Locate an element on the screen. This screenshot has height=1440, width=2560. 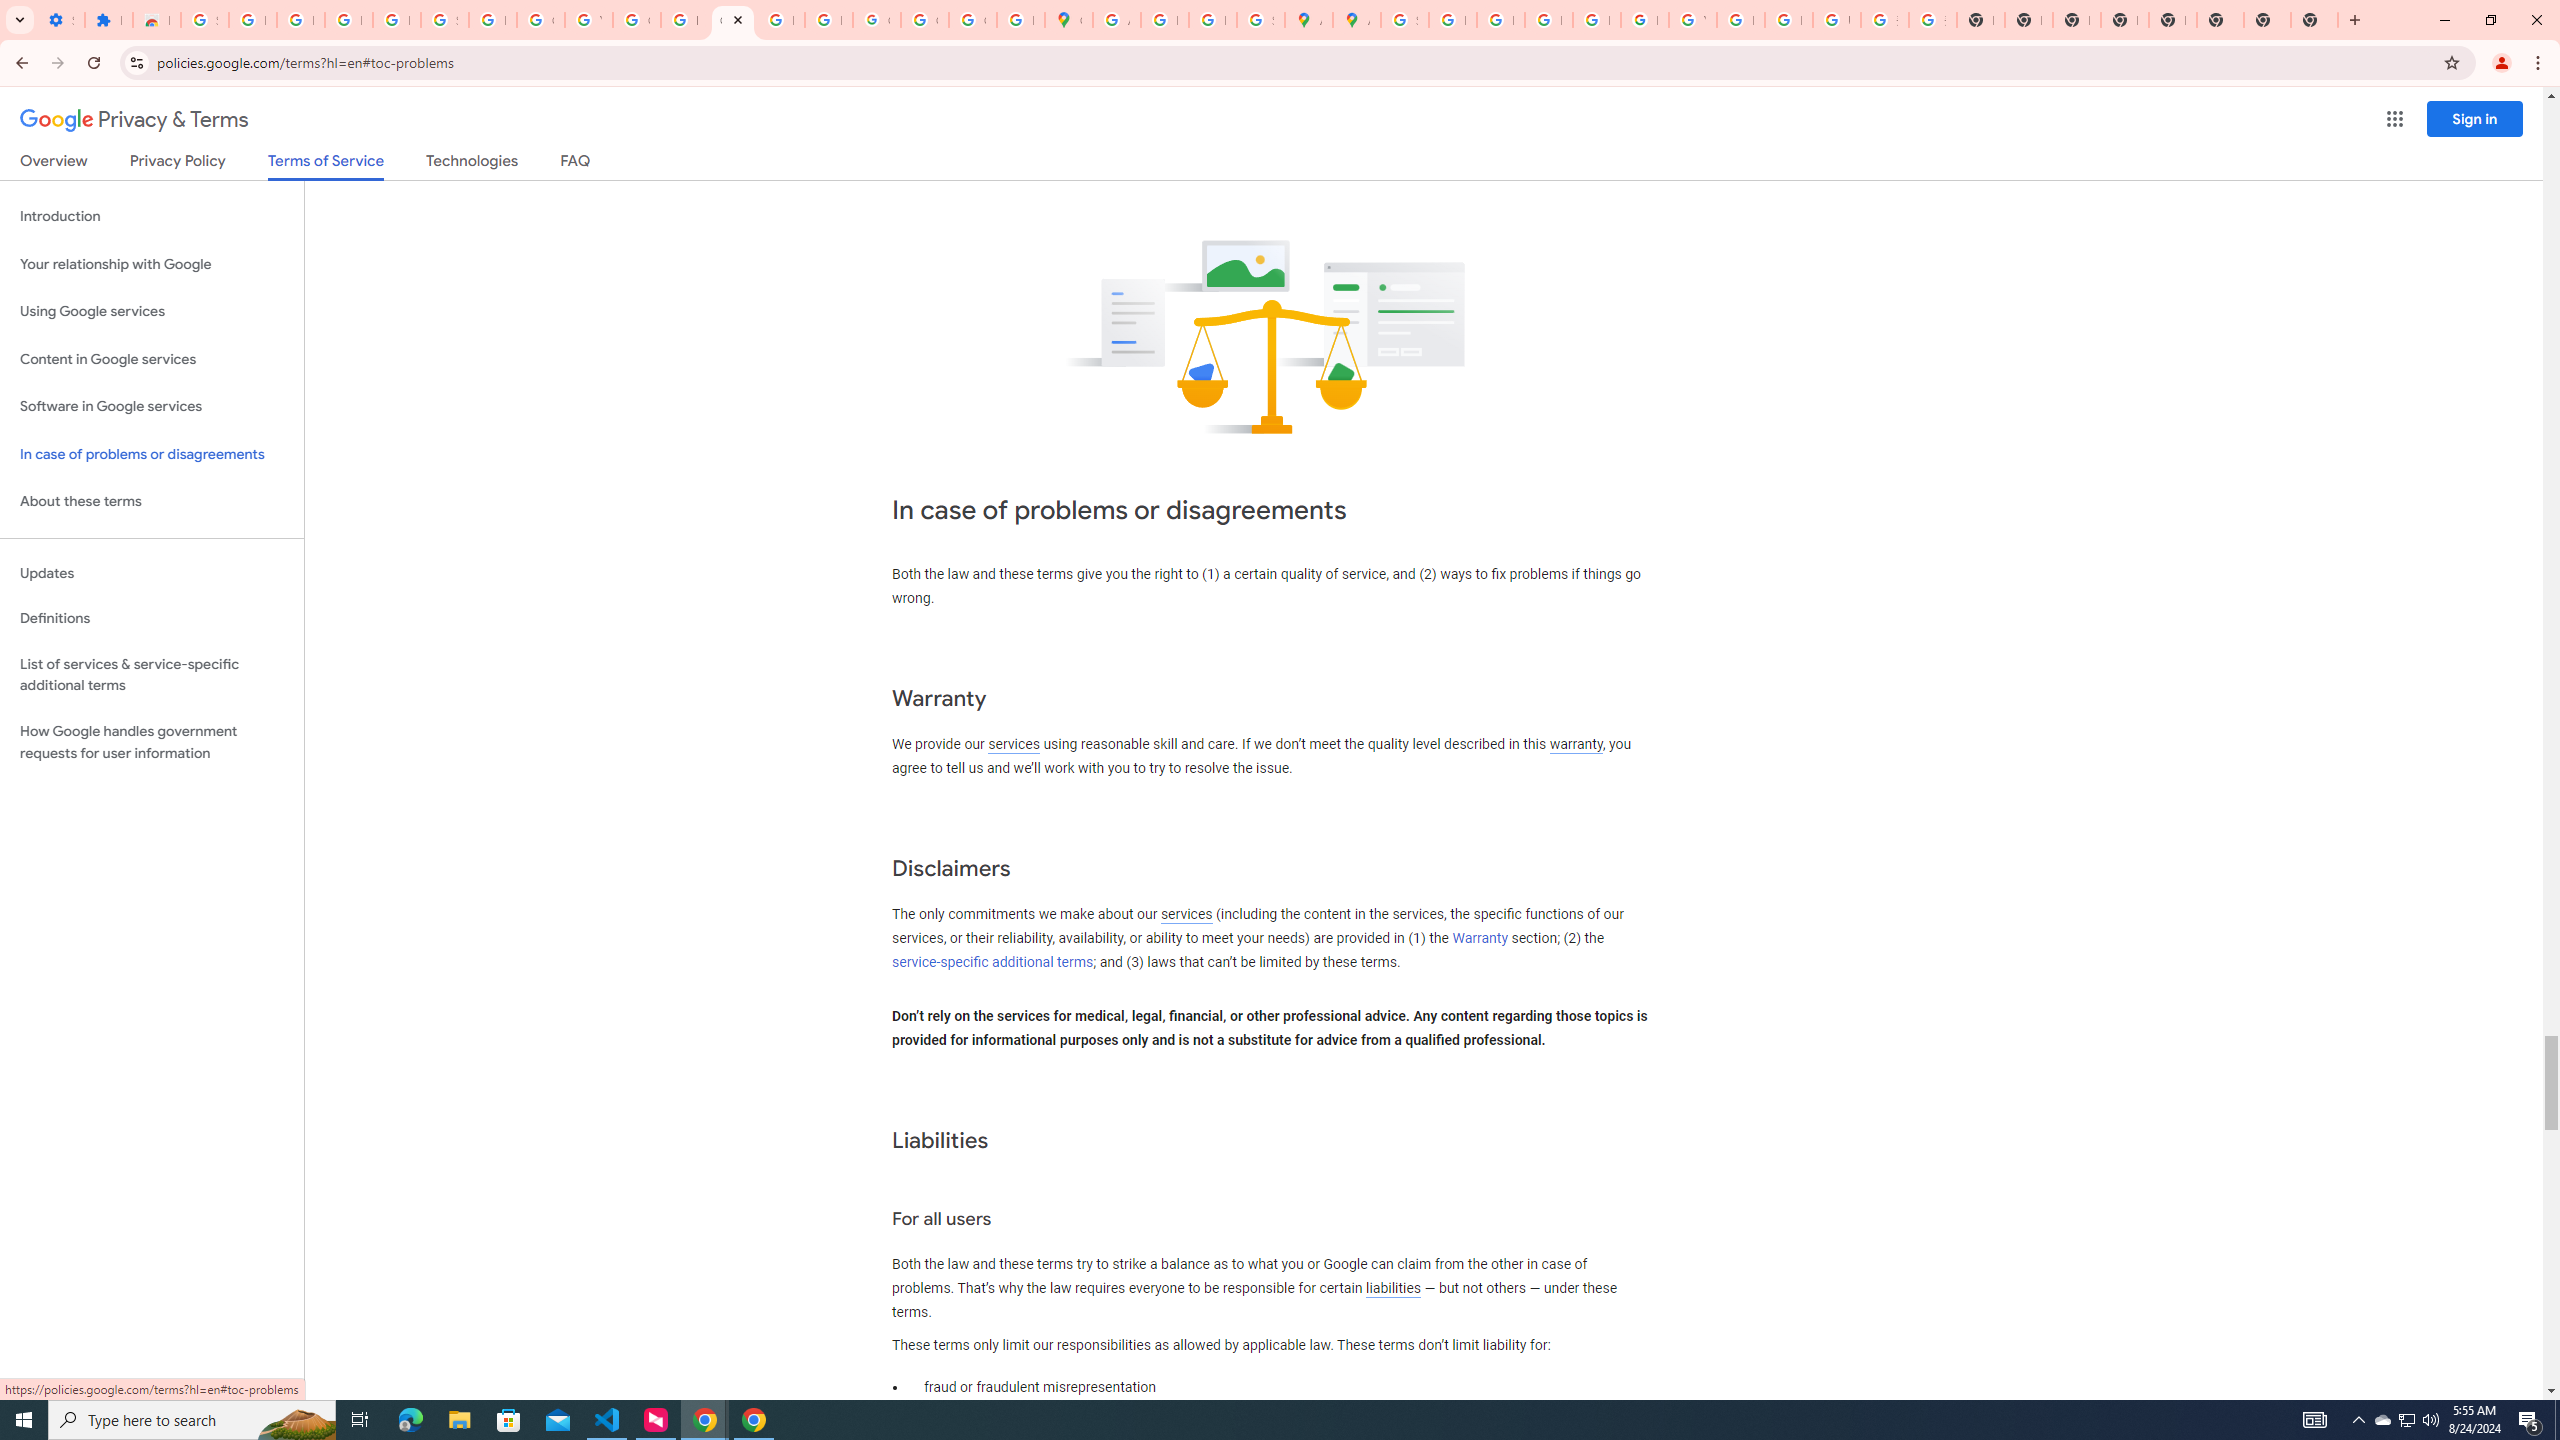
How Google handles government requests for user information is located at coordinates (152, 742).